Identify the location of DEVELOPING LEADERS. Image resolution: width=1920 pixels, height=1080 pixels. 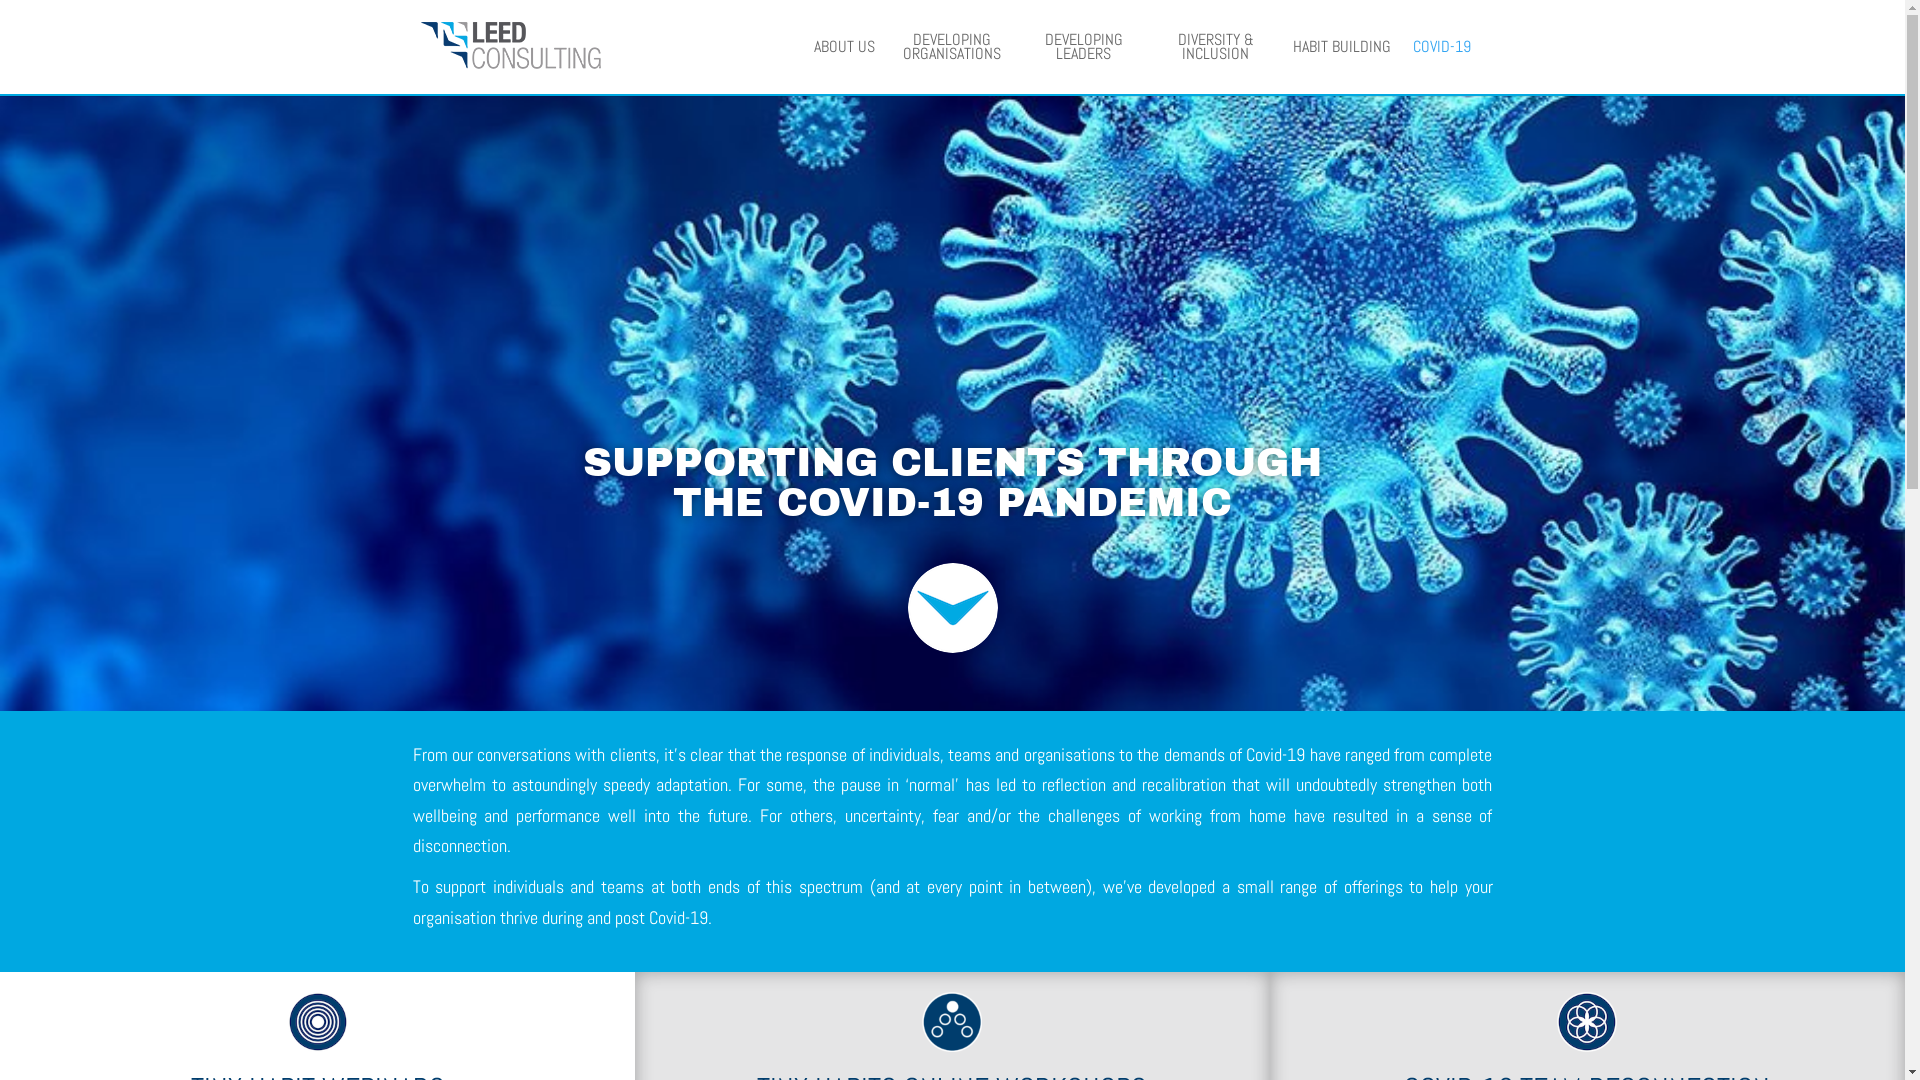
(1083, 64).